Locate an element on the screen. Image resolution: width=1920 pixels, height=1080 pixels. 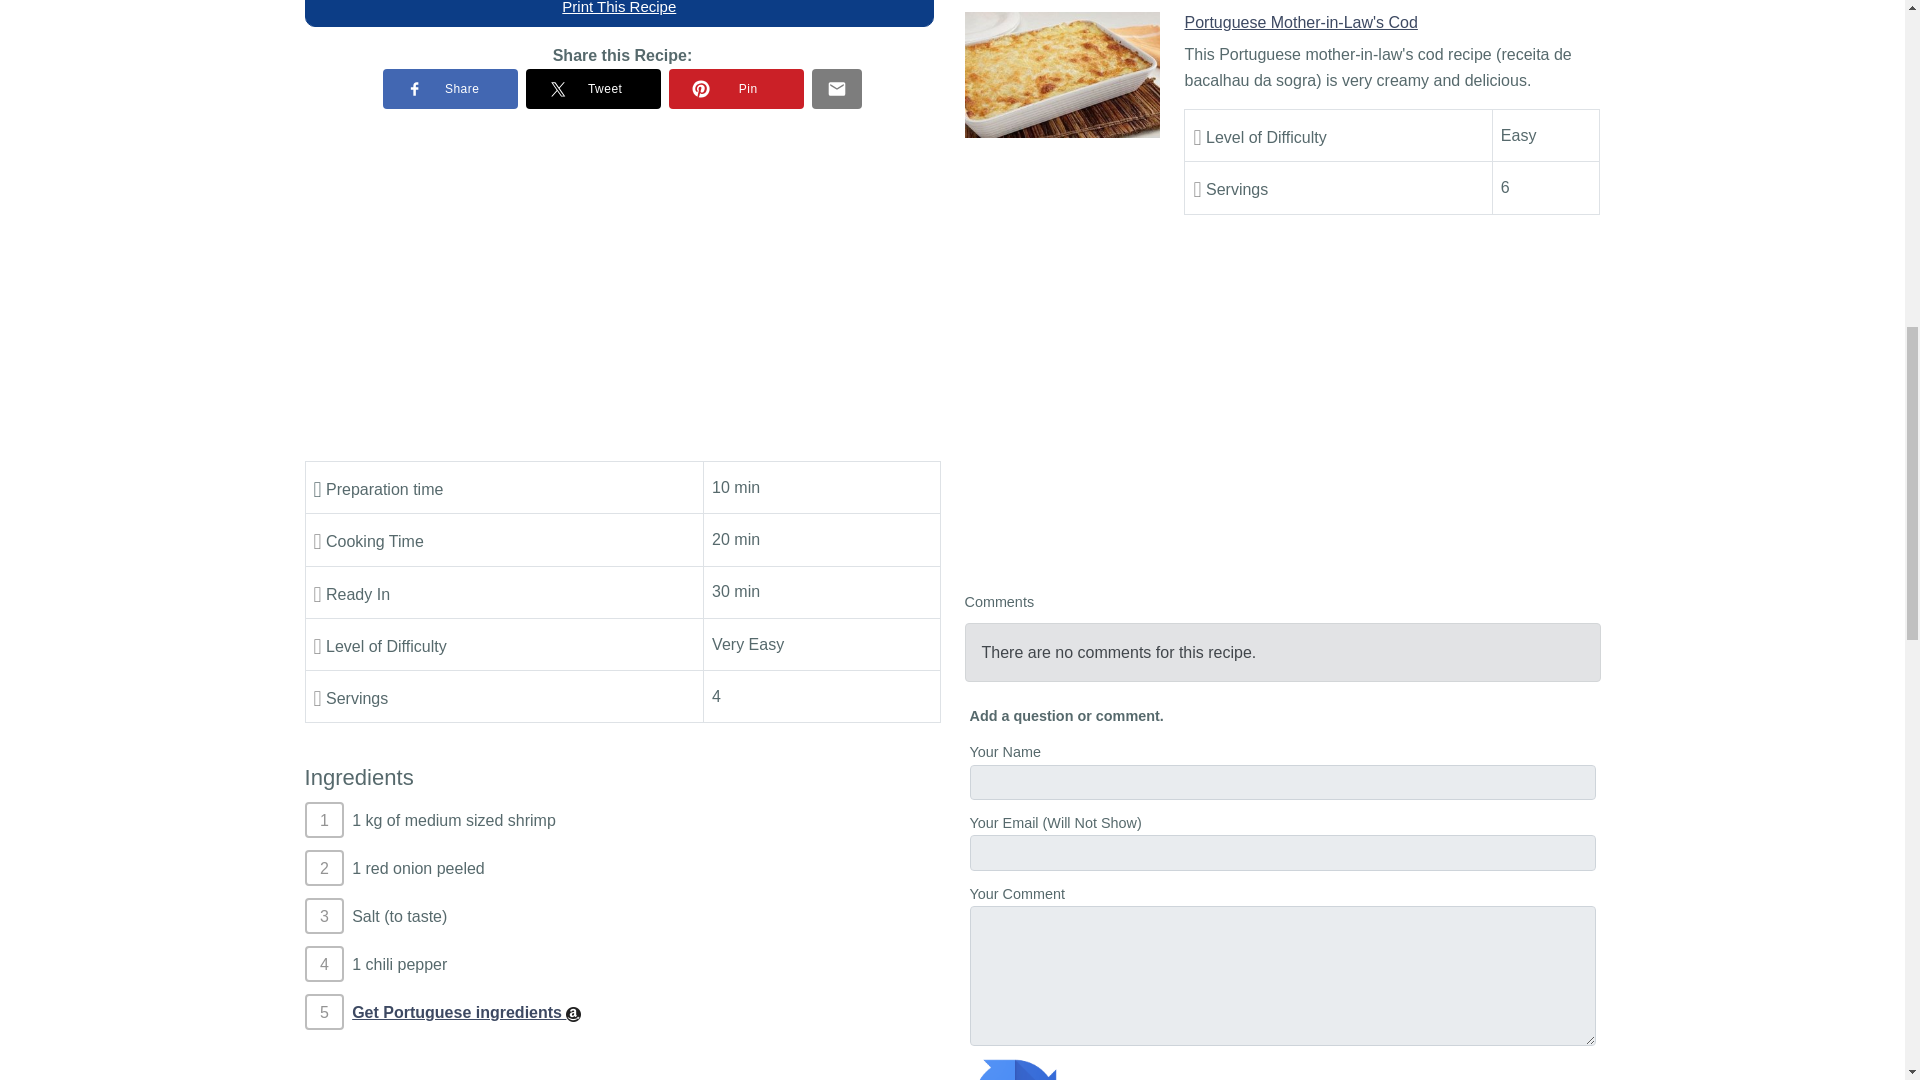
Get Portuguese ingredients is located at coordinates (466, 1012).